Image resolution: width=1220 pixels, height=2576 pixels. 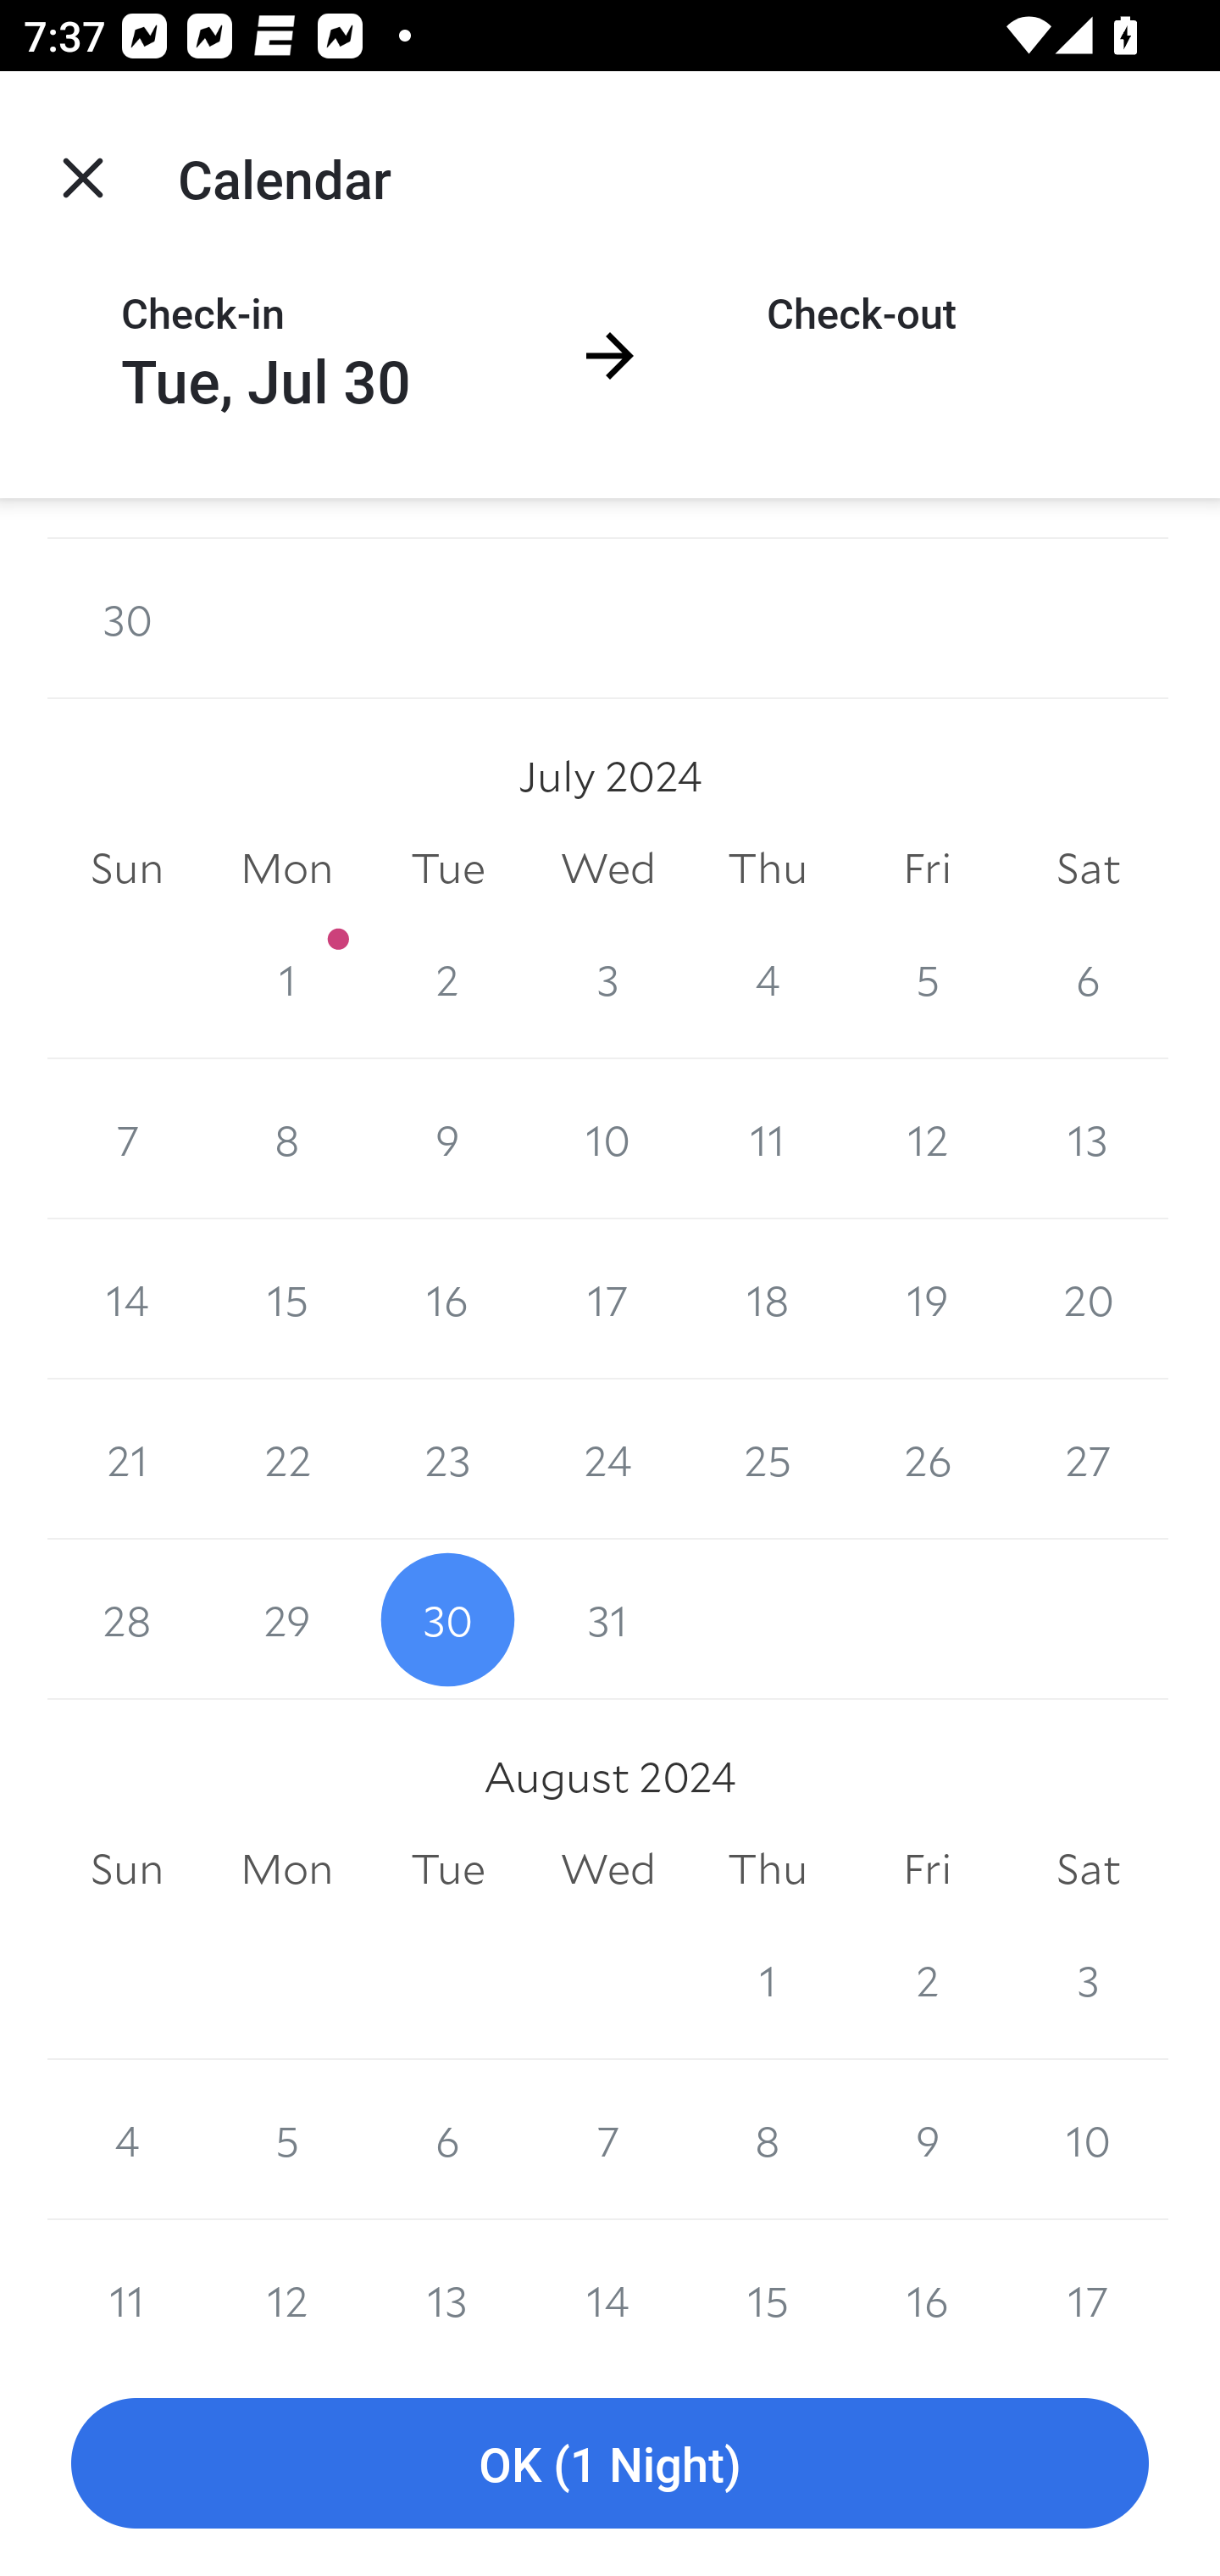 What do you see at coordinates (447, 978) in the screenshot?
I see `2 2 July 2024` at bounding box center [447, 978].